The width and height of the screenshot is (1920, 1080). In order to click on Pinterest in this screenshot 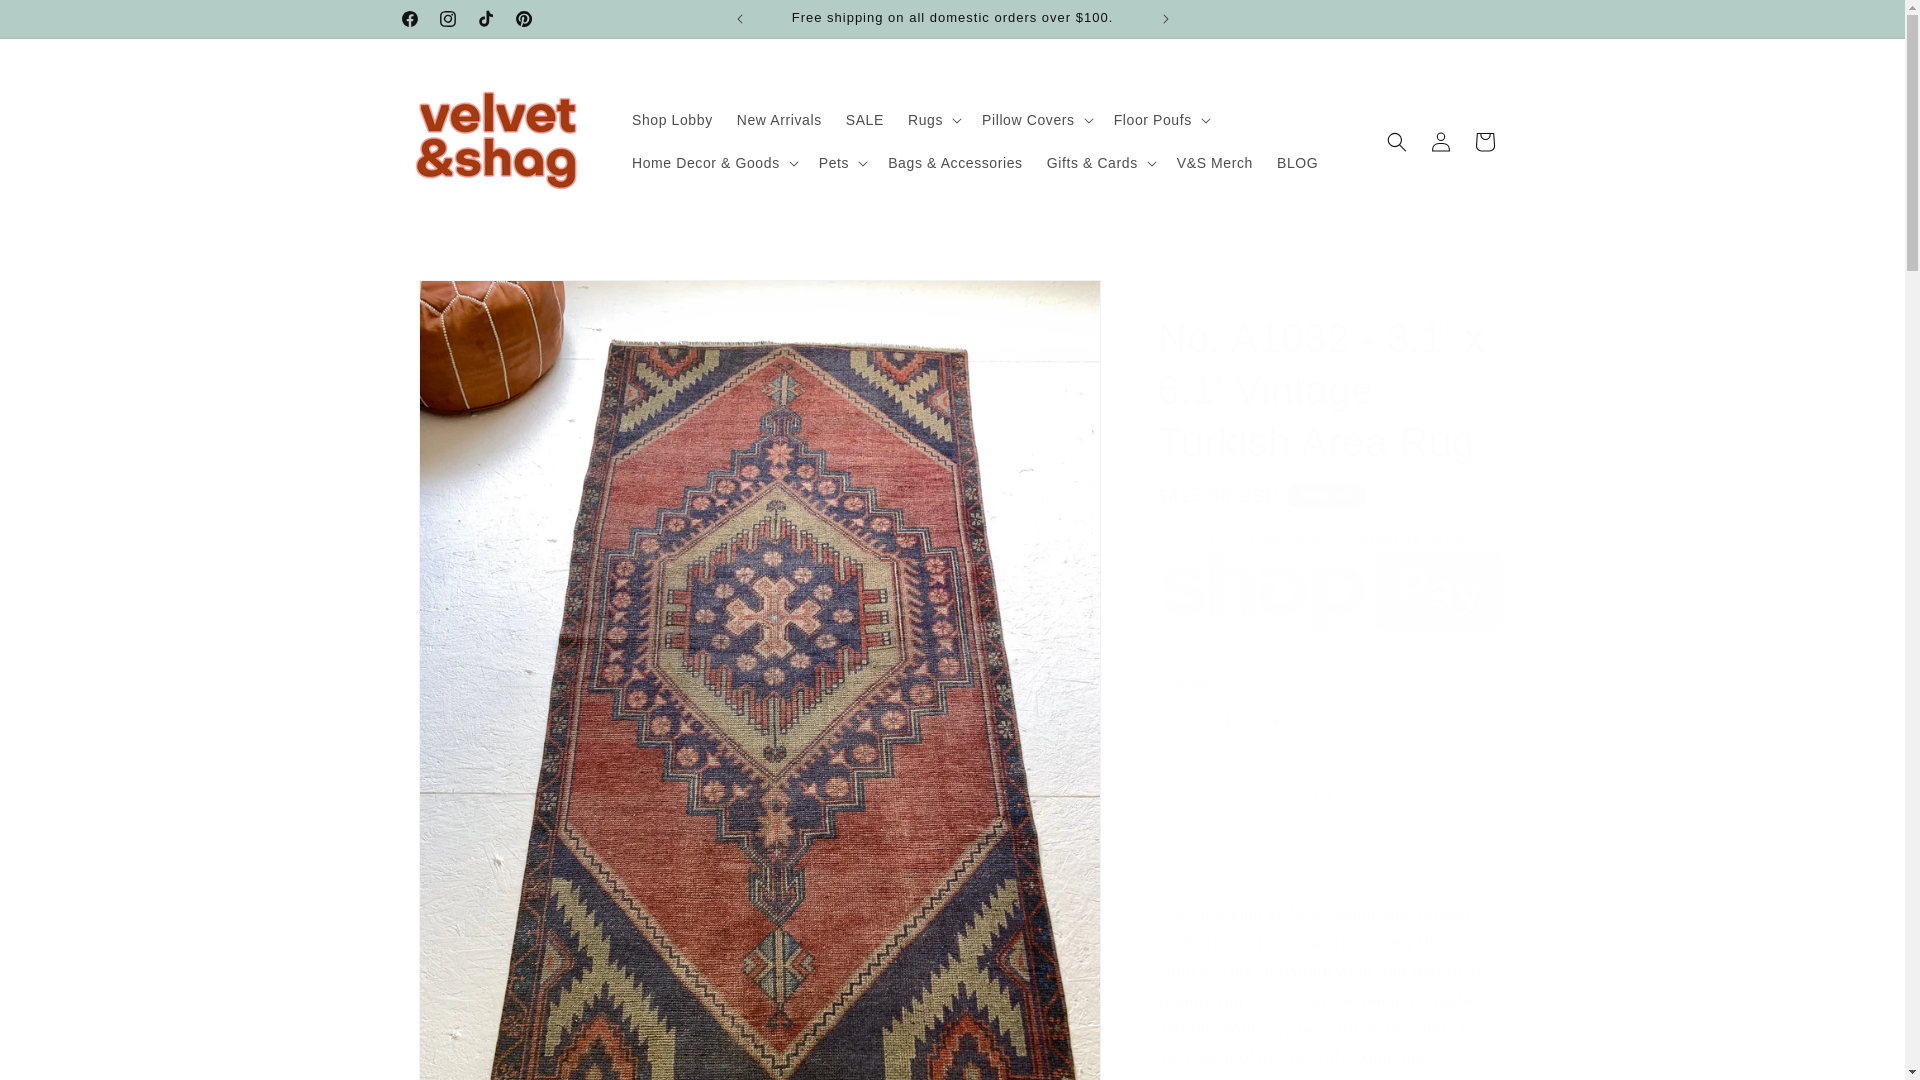, I will do `click(522, 18)`.